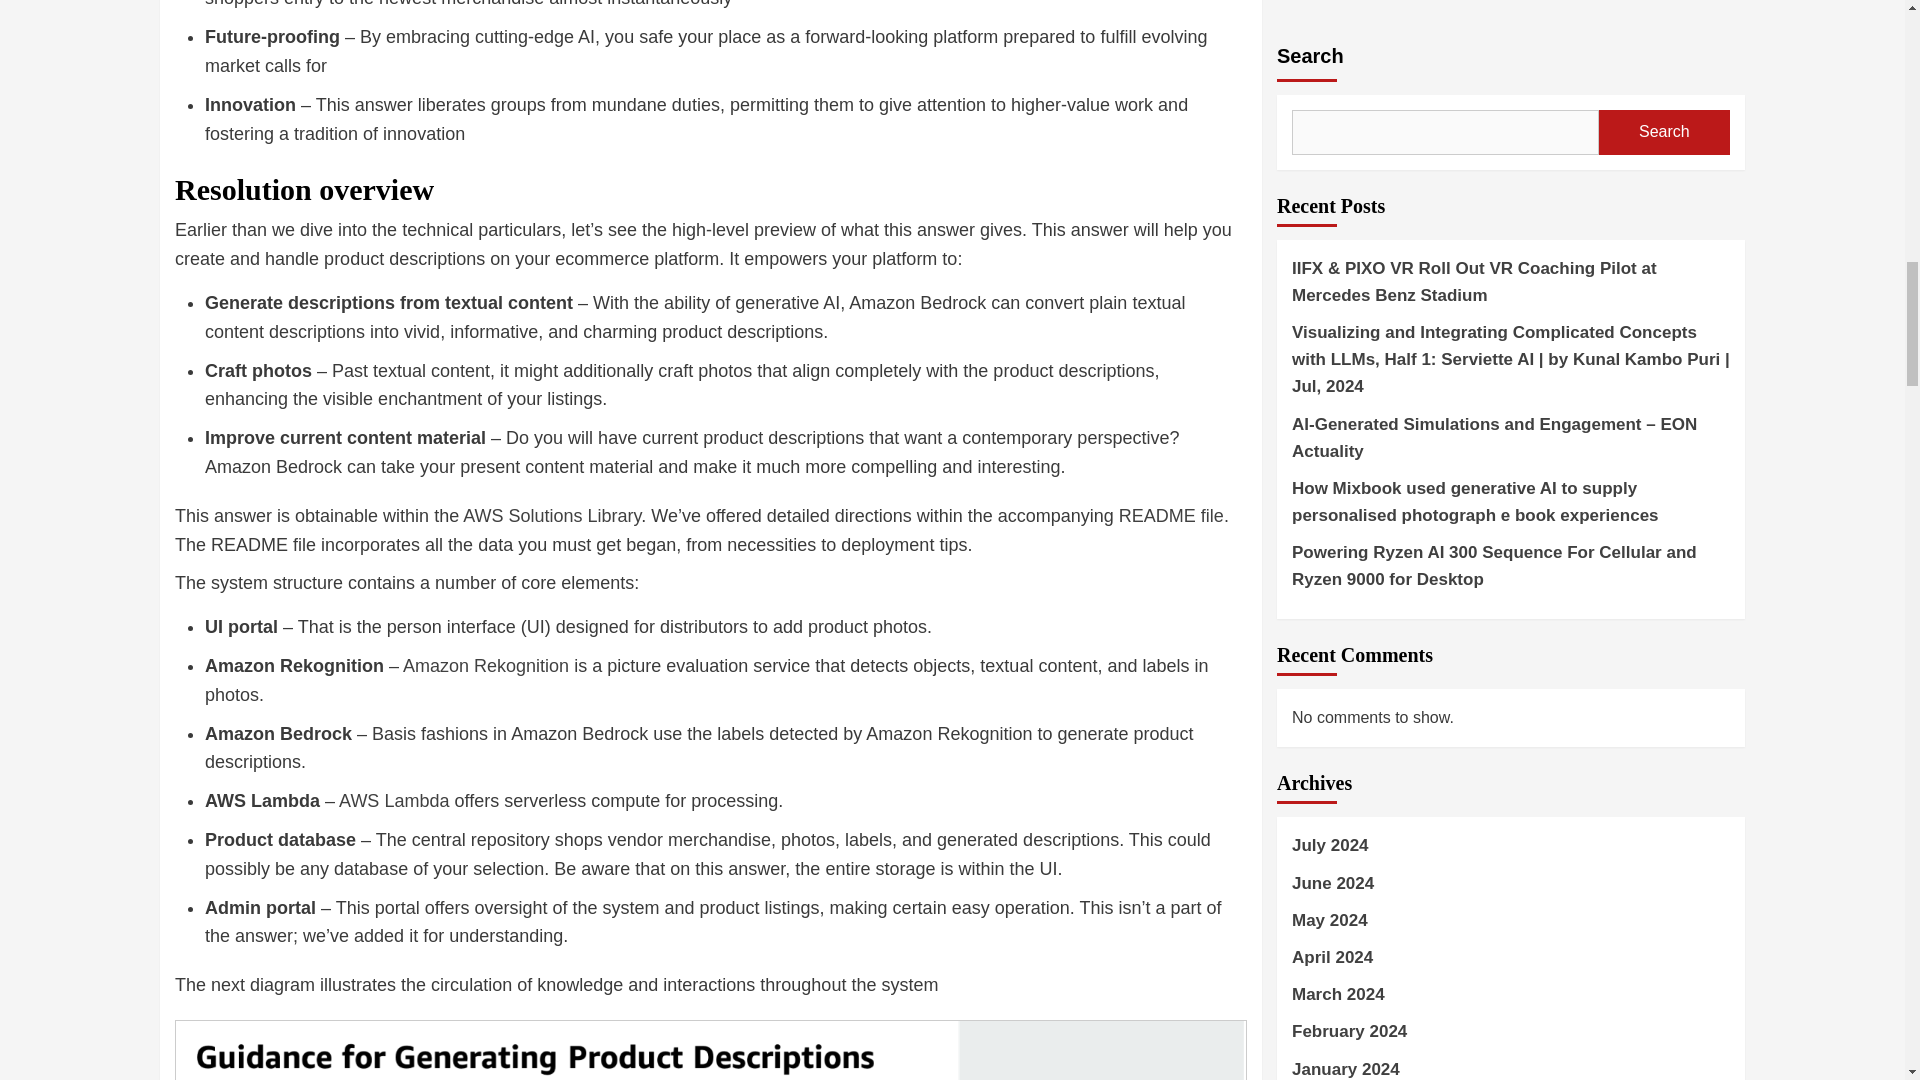  Describe the element at coordinates (486, 666) in the screenshot. I see `Amazon Rekognition` at that location.